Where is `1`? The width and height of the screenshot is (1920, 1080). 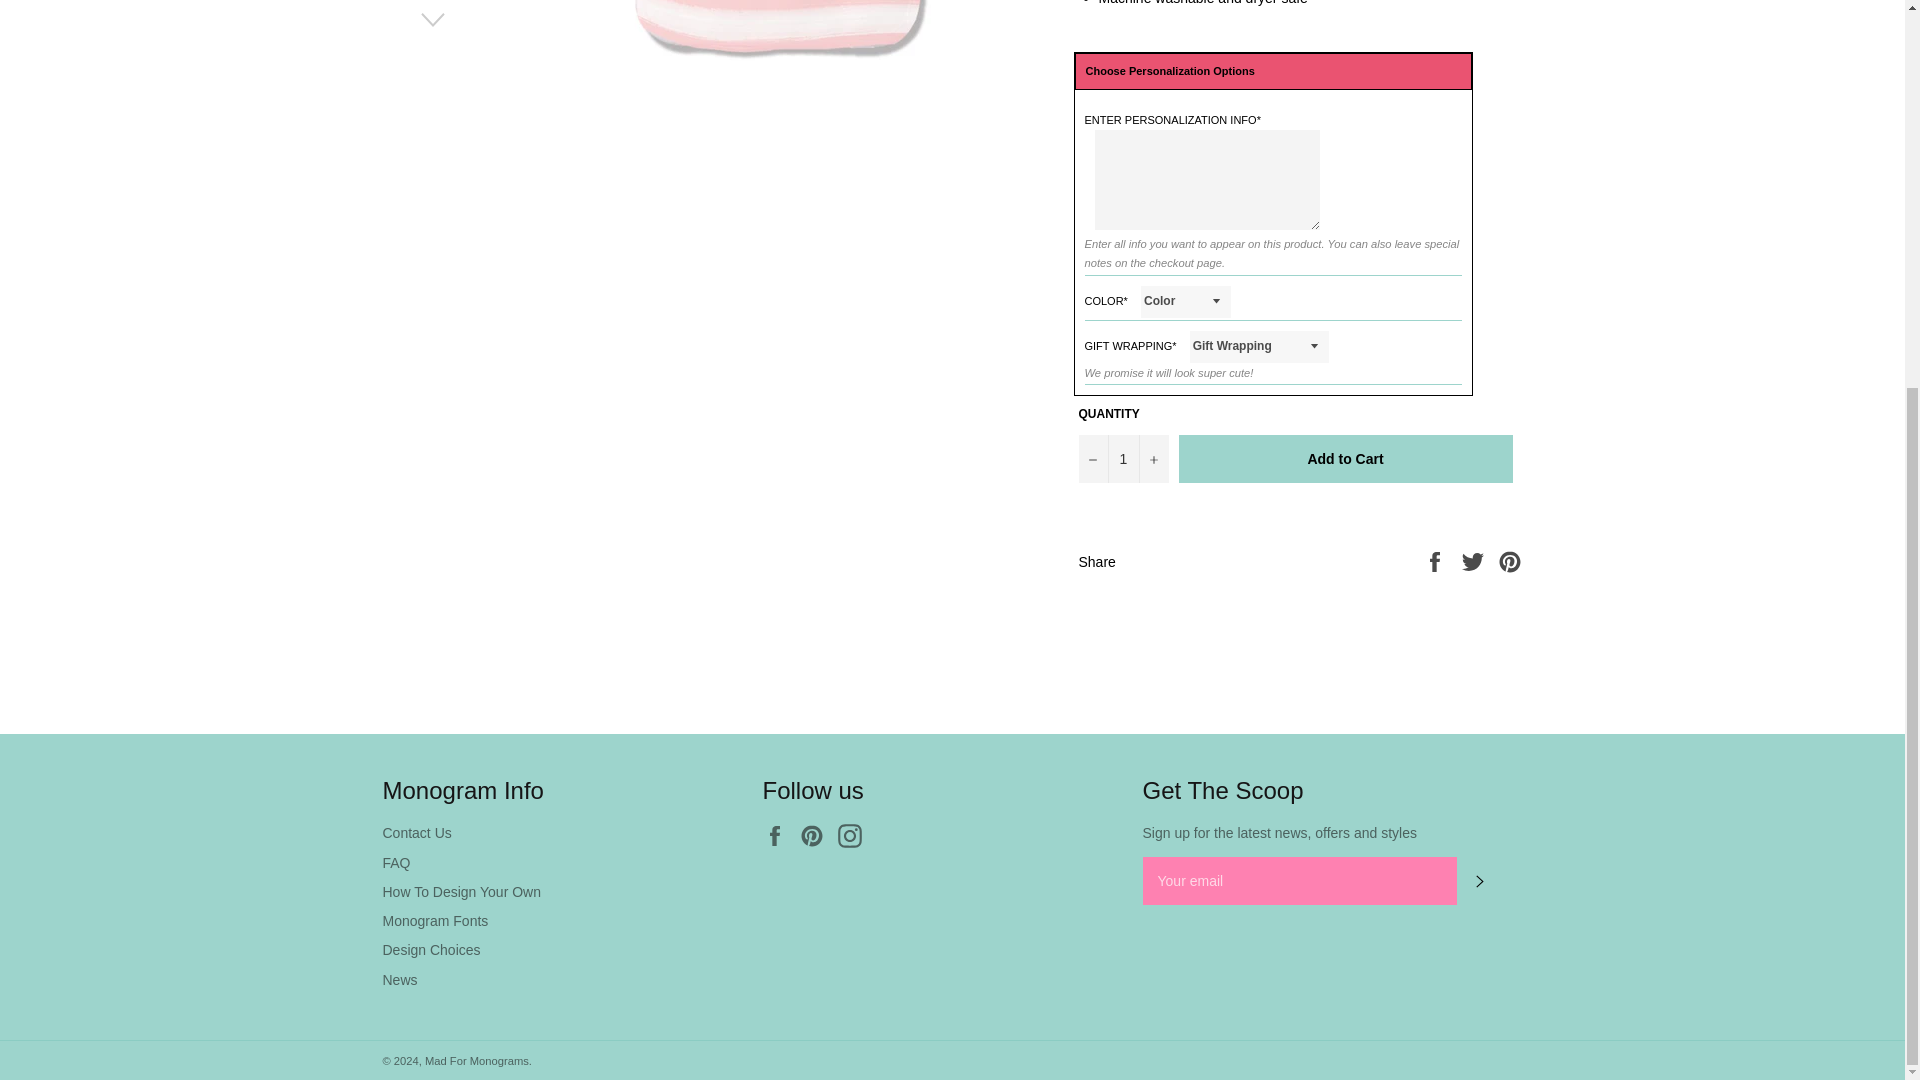 1 is located at coordinates (1122, 458).